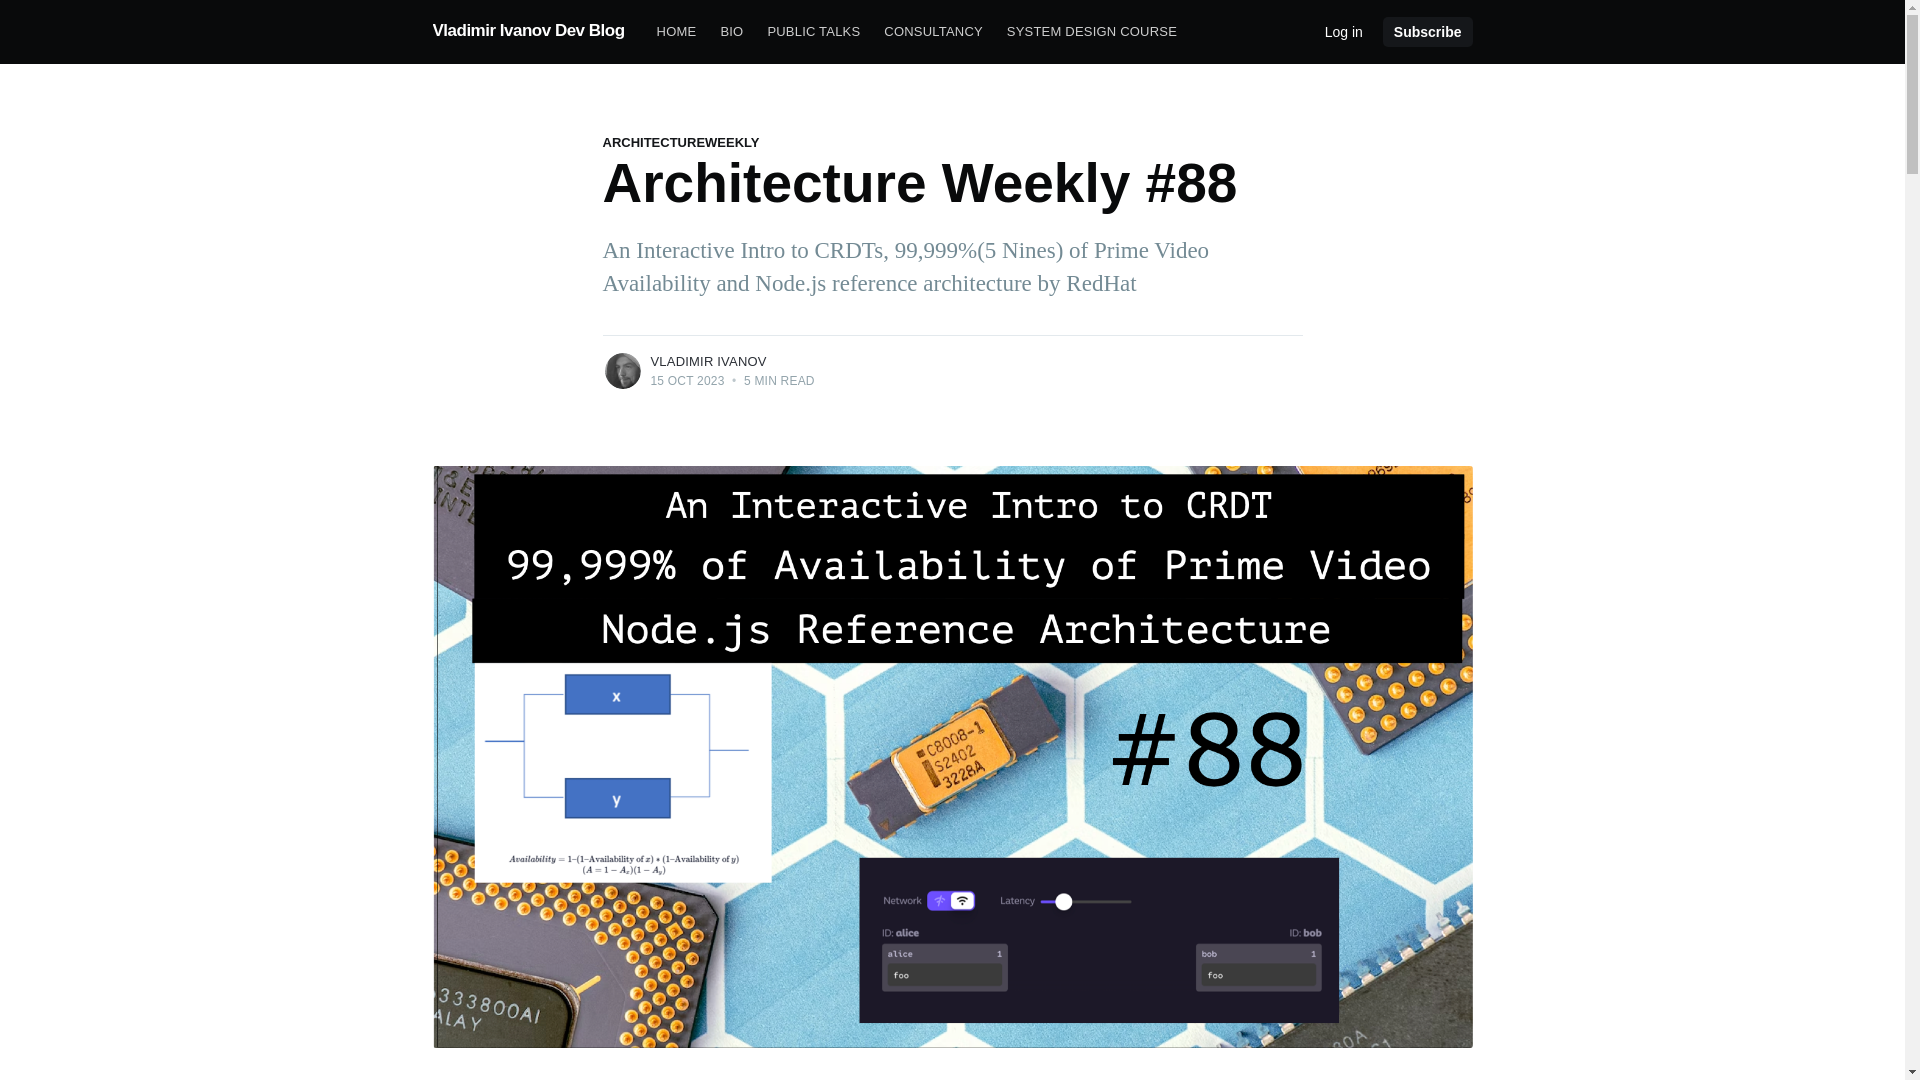 The image size is (1920, 1080). Describe the element at coordinates (1344, 30) in the screenshot. I see `Log in` at that location.